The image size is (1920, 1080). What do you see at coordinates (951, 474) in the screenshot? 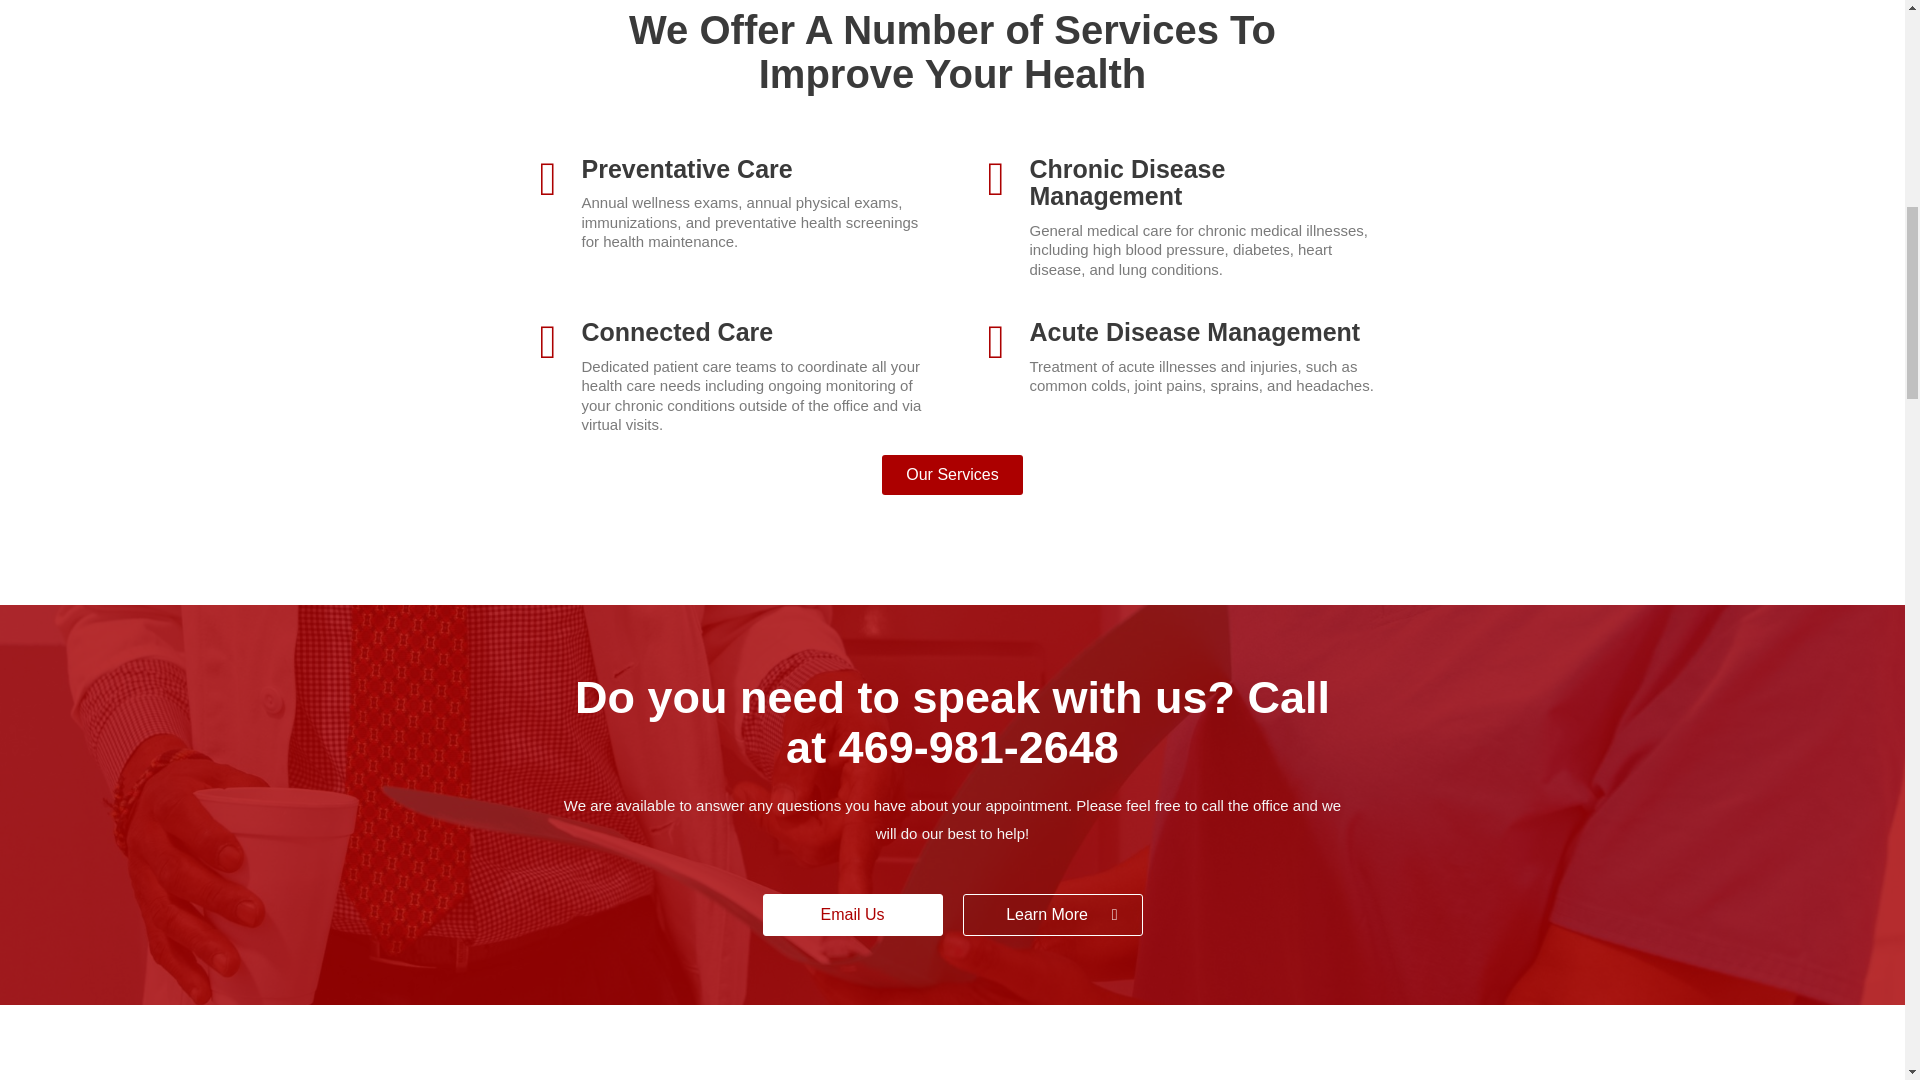
I see `Our Services` at bounding box center [951, 474].